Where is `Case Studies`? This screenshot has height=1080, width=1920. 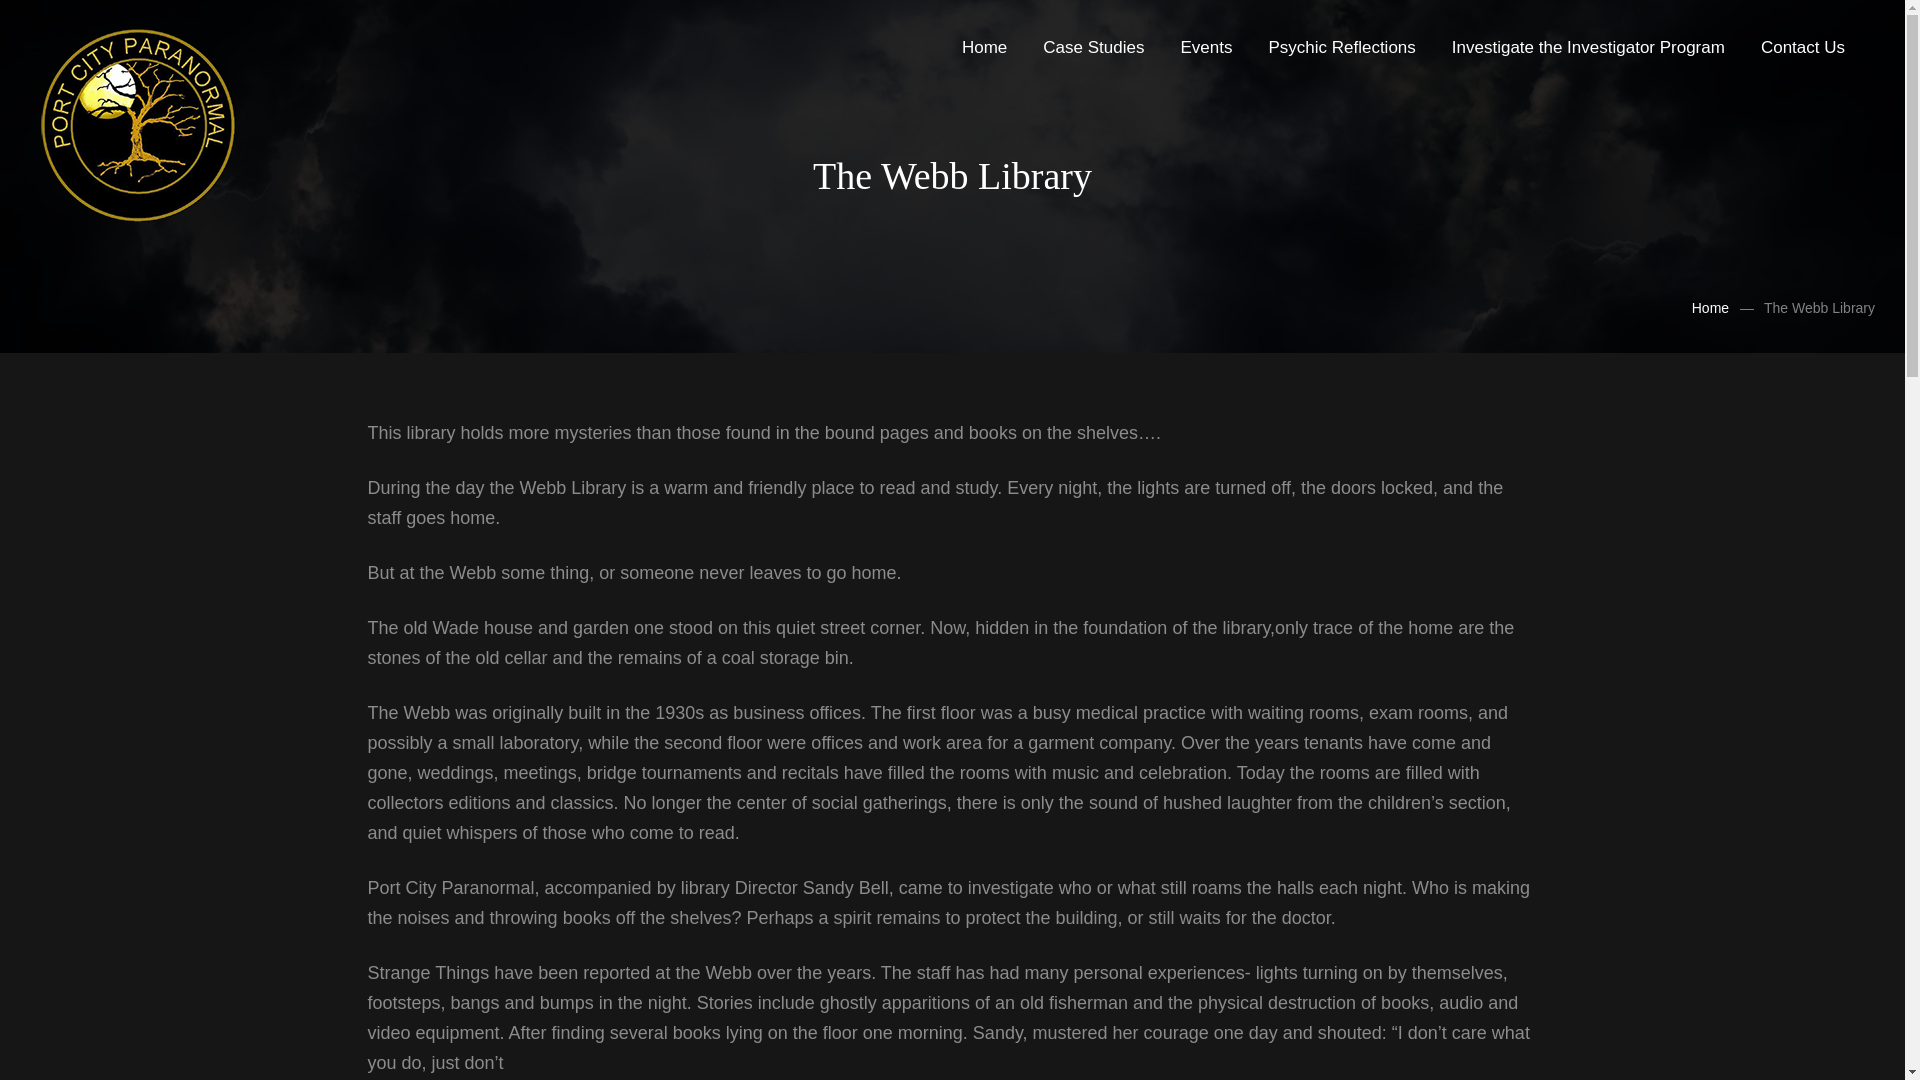 Case Studies is located at coordinates (1093, 48).